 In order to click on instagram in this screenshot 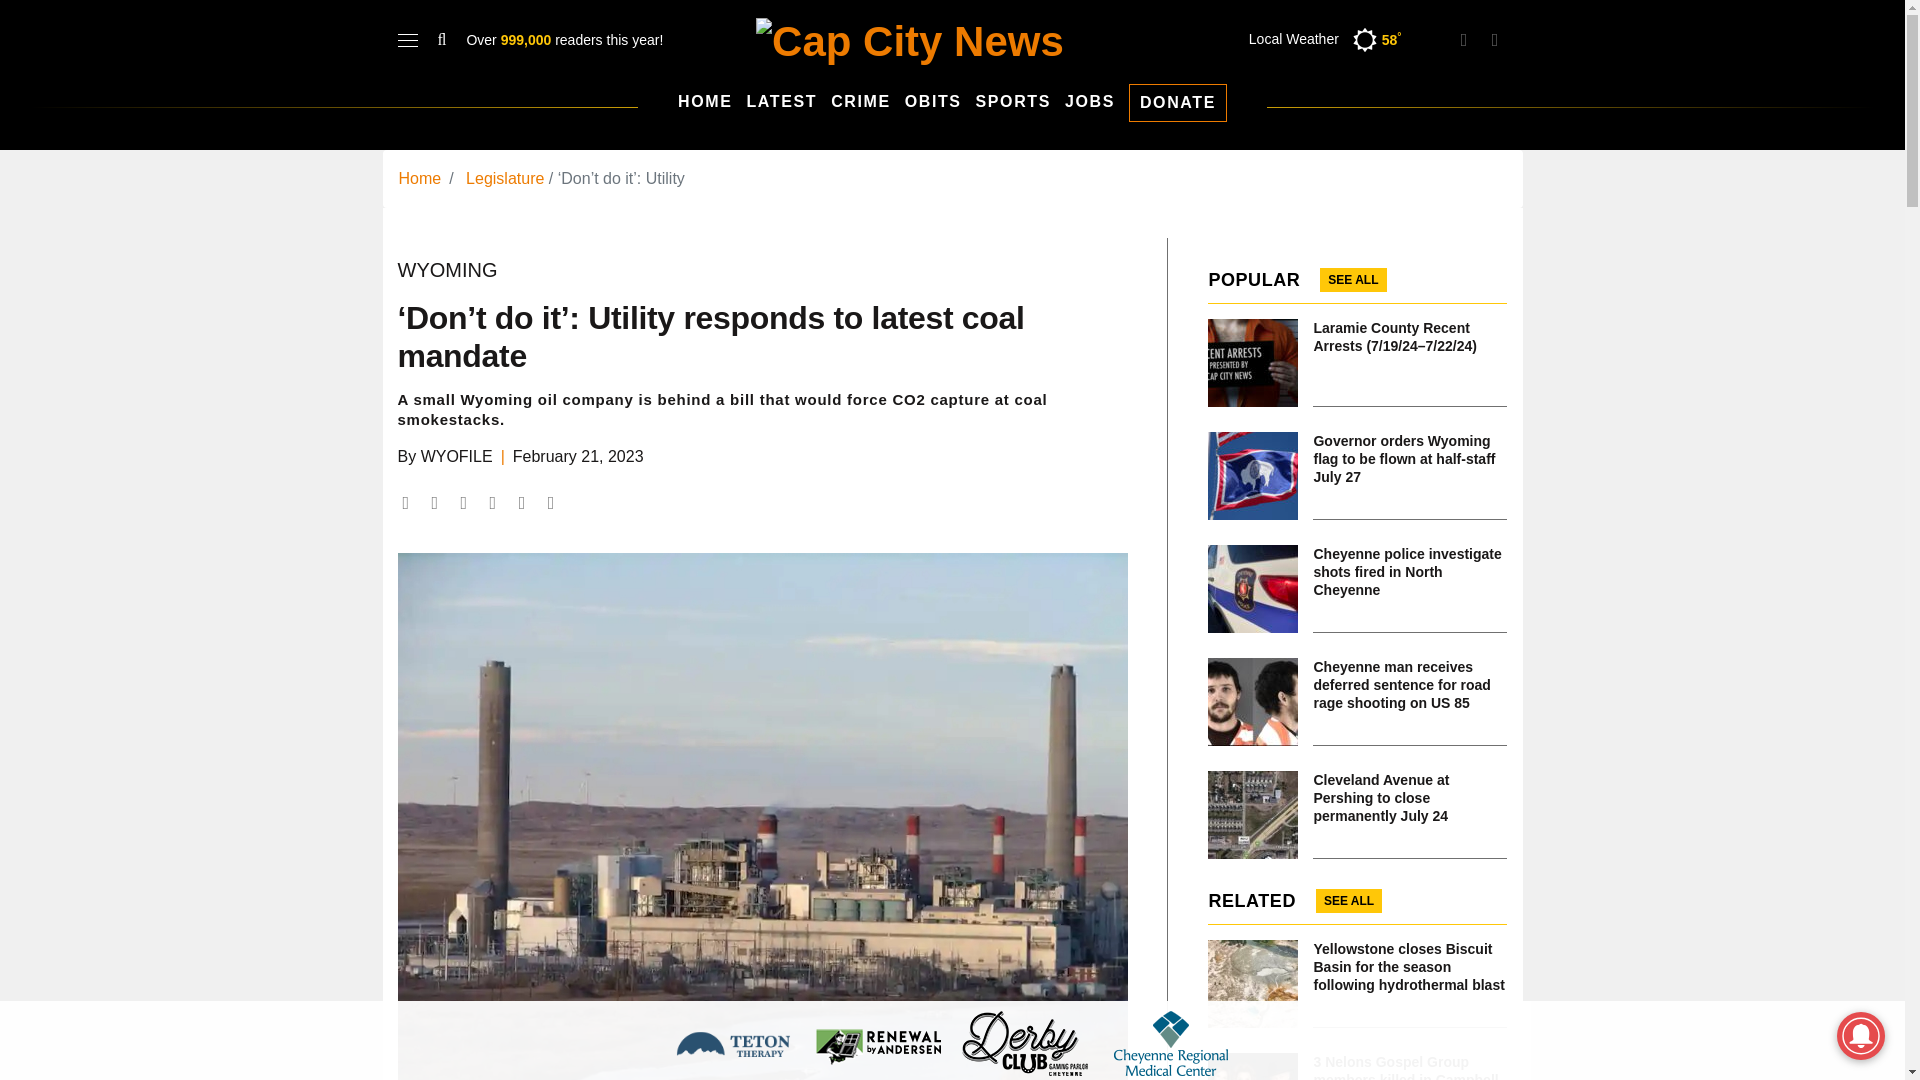, I will do `click(1464, 40)`.